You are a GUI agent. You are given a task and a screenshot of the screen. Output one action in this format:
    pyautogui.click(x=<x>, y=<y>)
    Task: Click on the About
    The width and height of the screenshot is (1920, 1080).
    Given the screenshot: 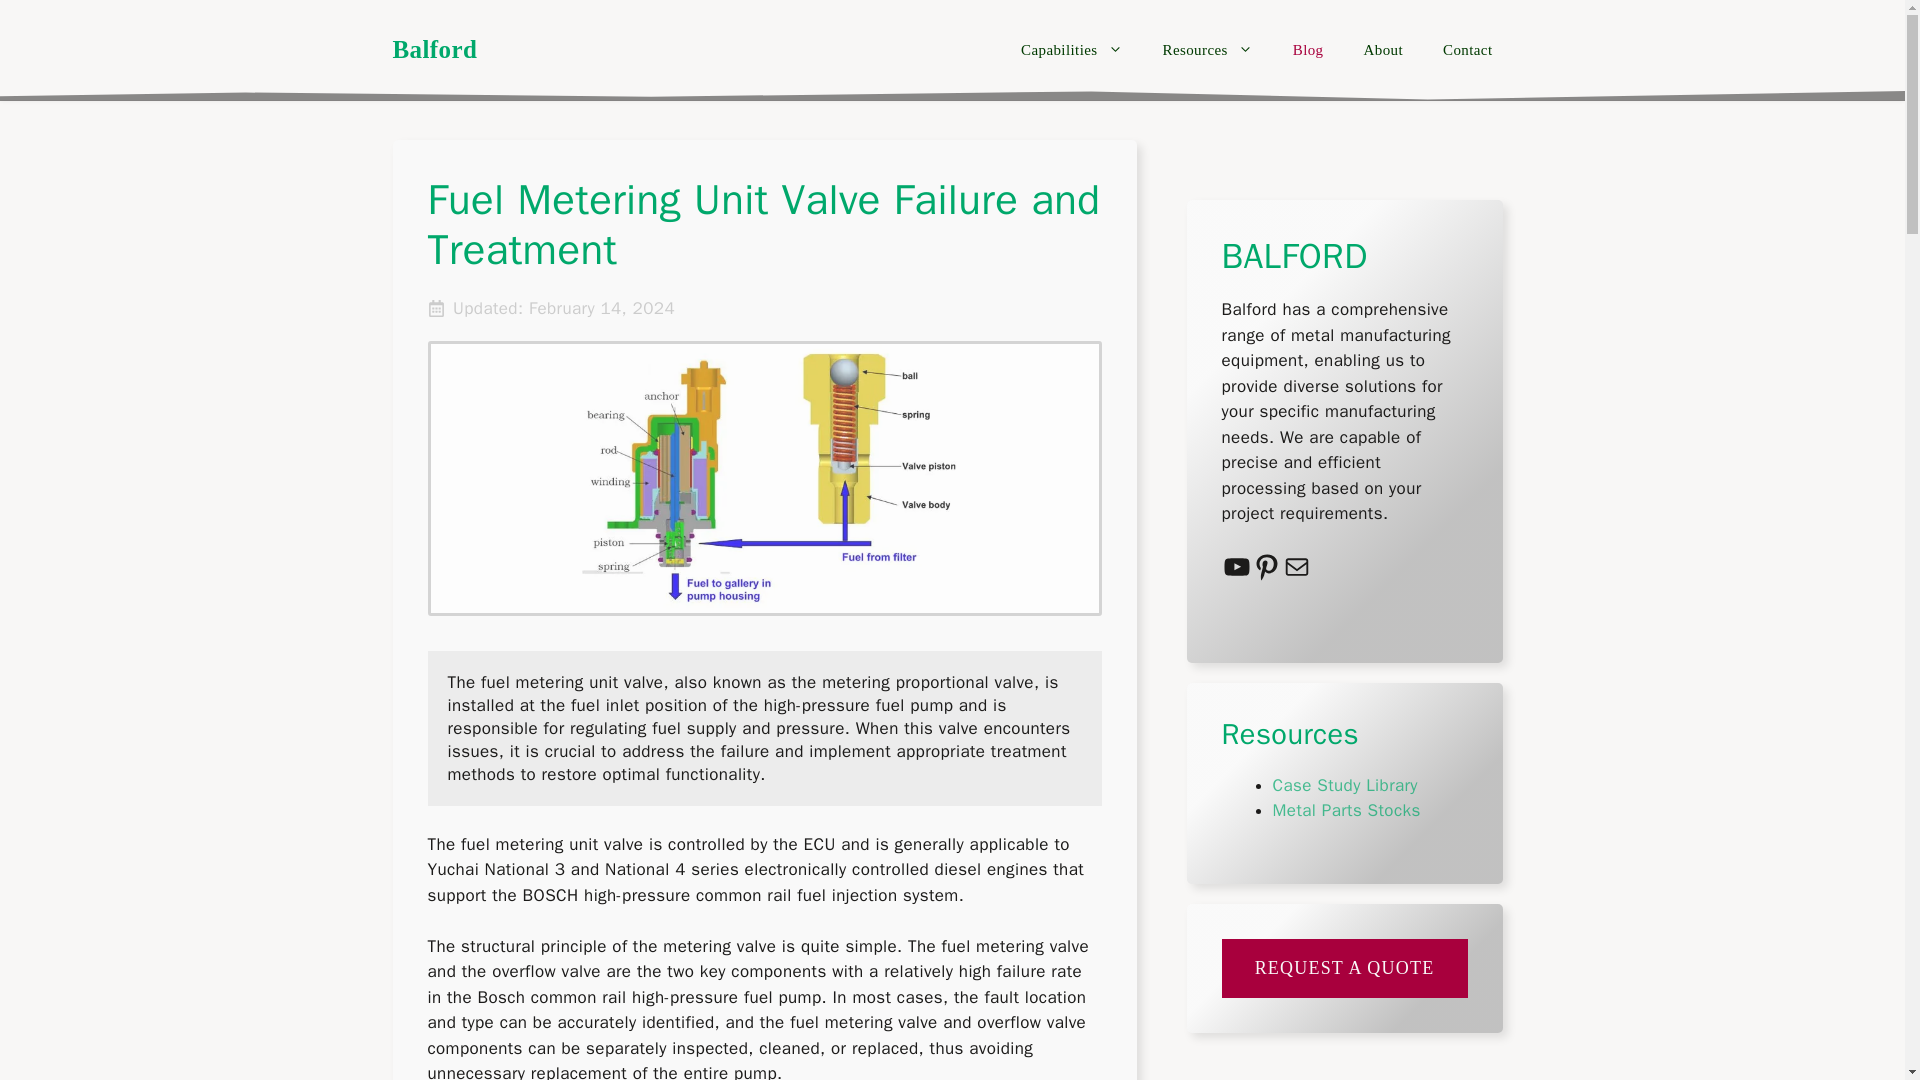 What is the action you would take?
    pyautogui.click(x=1384, y=50)
    